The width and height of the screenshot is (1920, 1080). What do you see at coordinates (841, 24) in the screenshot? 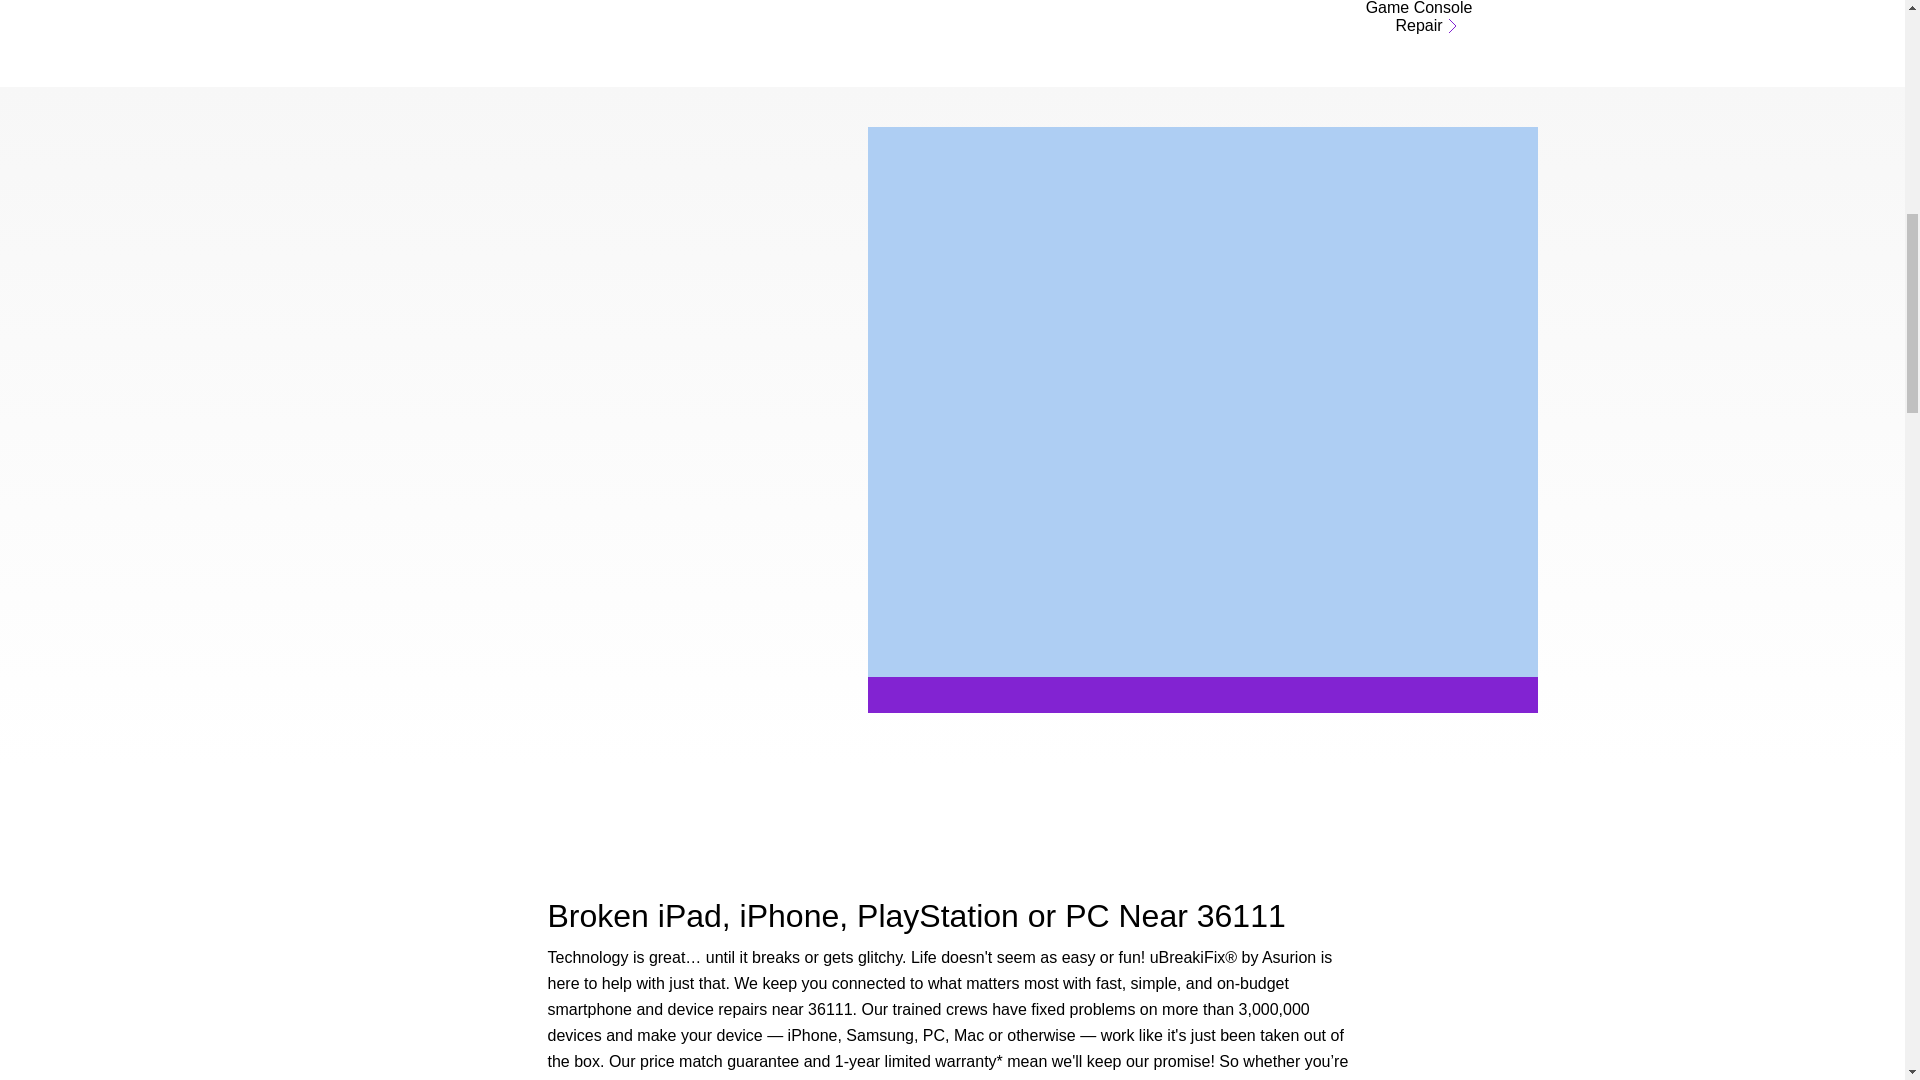
I see `Google Repair` at bounding box center [841, 24].